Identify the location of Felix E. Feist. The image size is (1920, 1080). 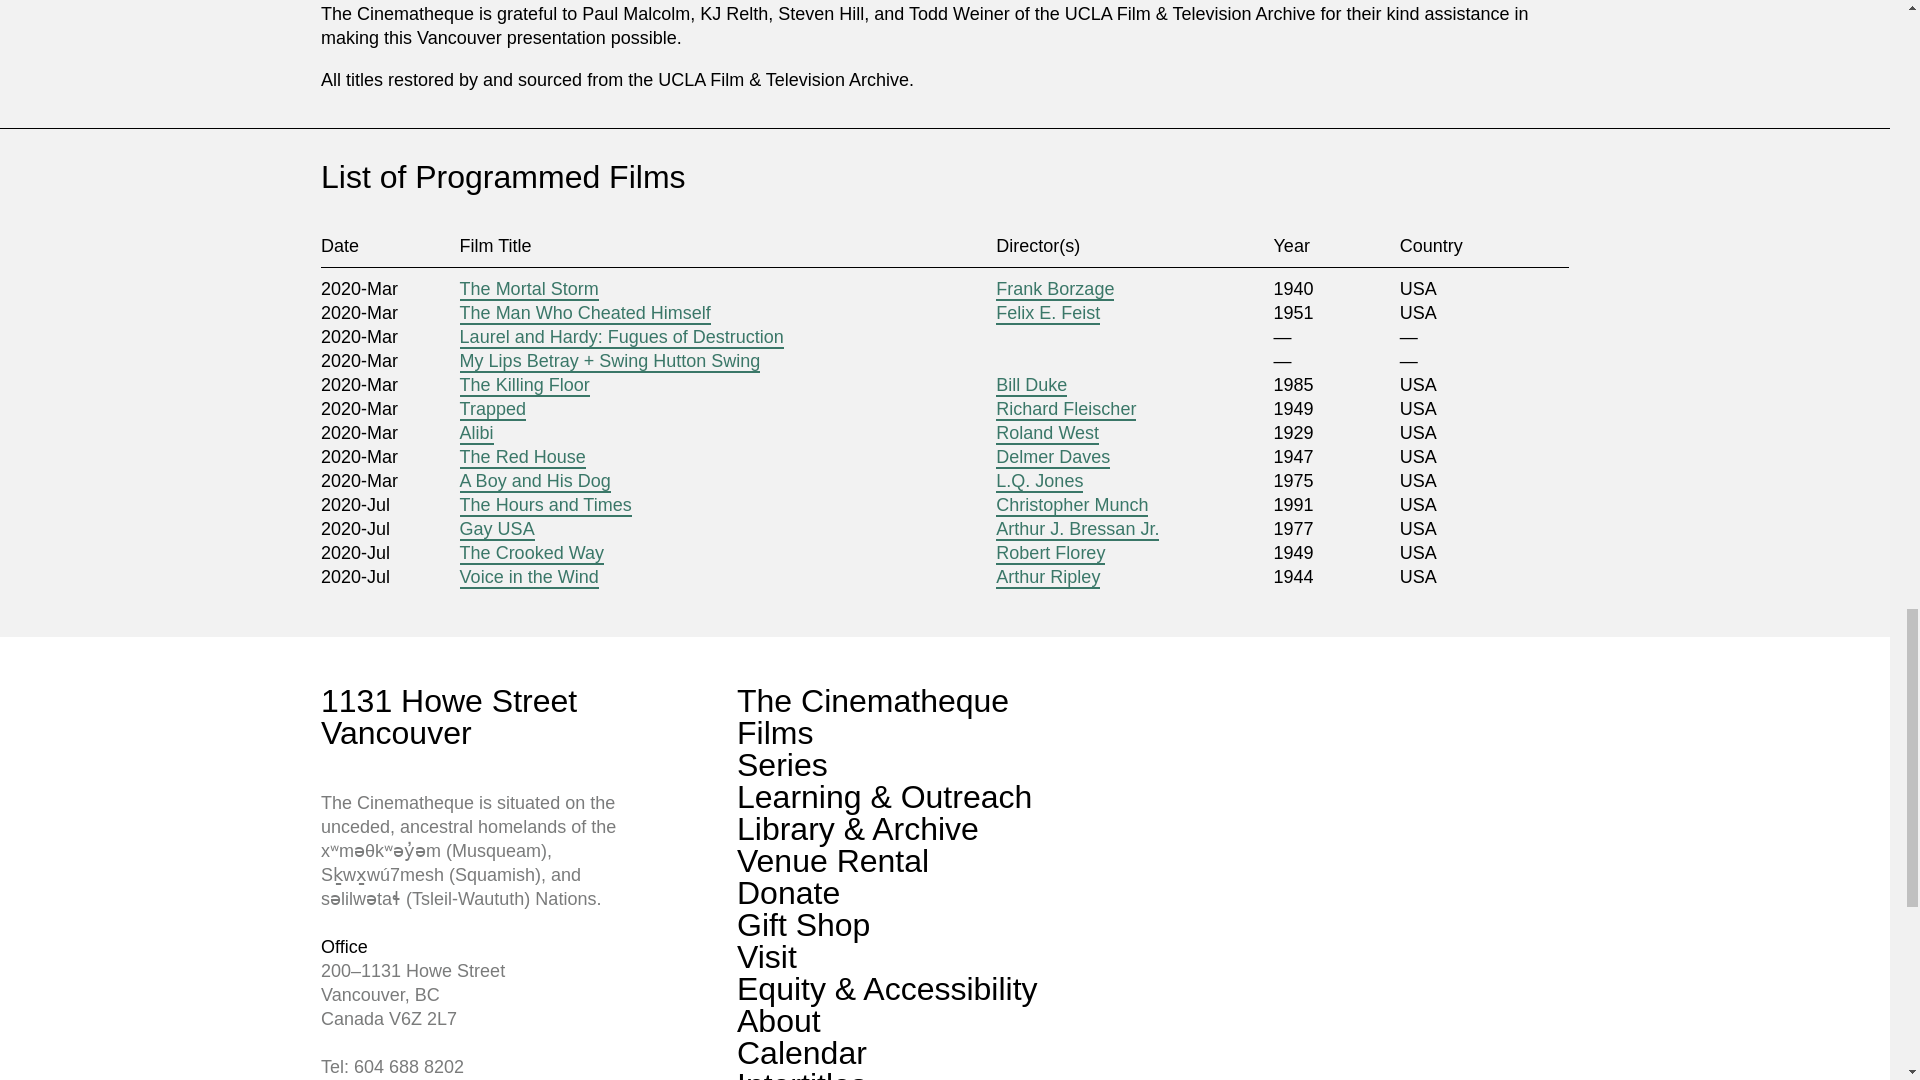
(1048, 314).